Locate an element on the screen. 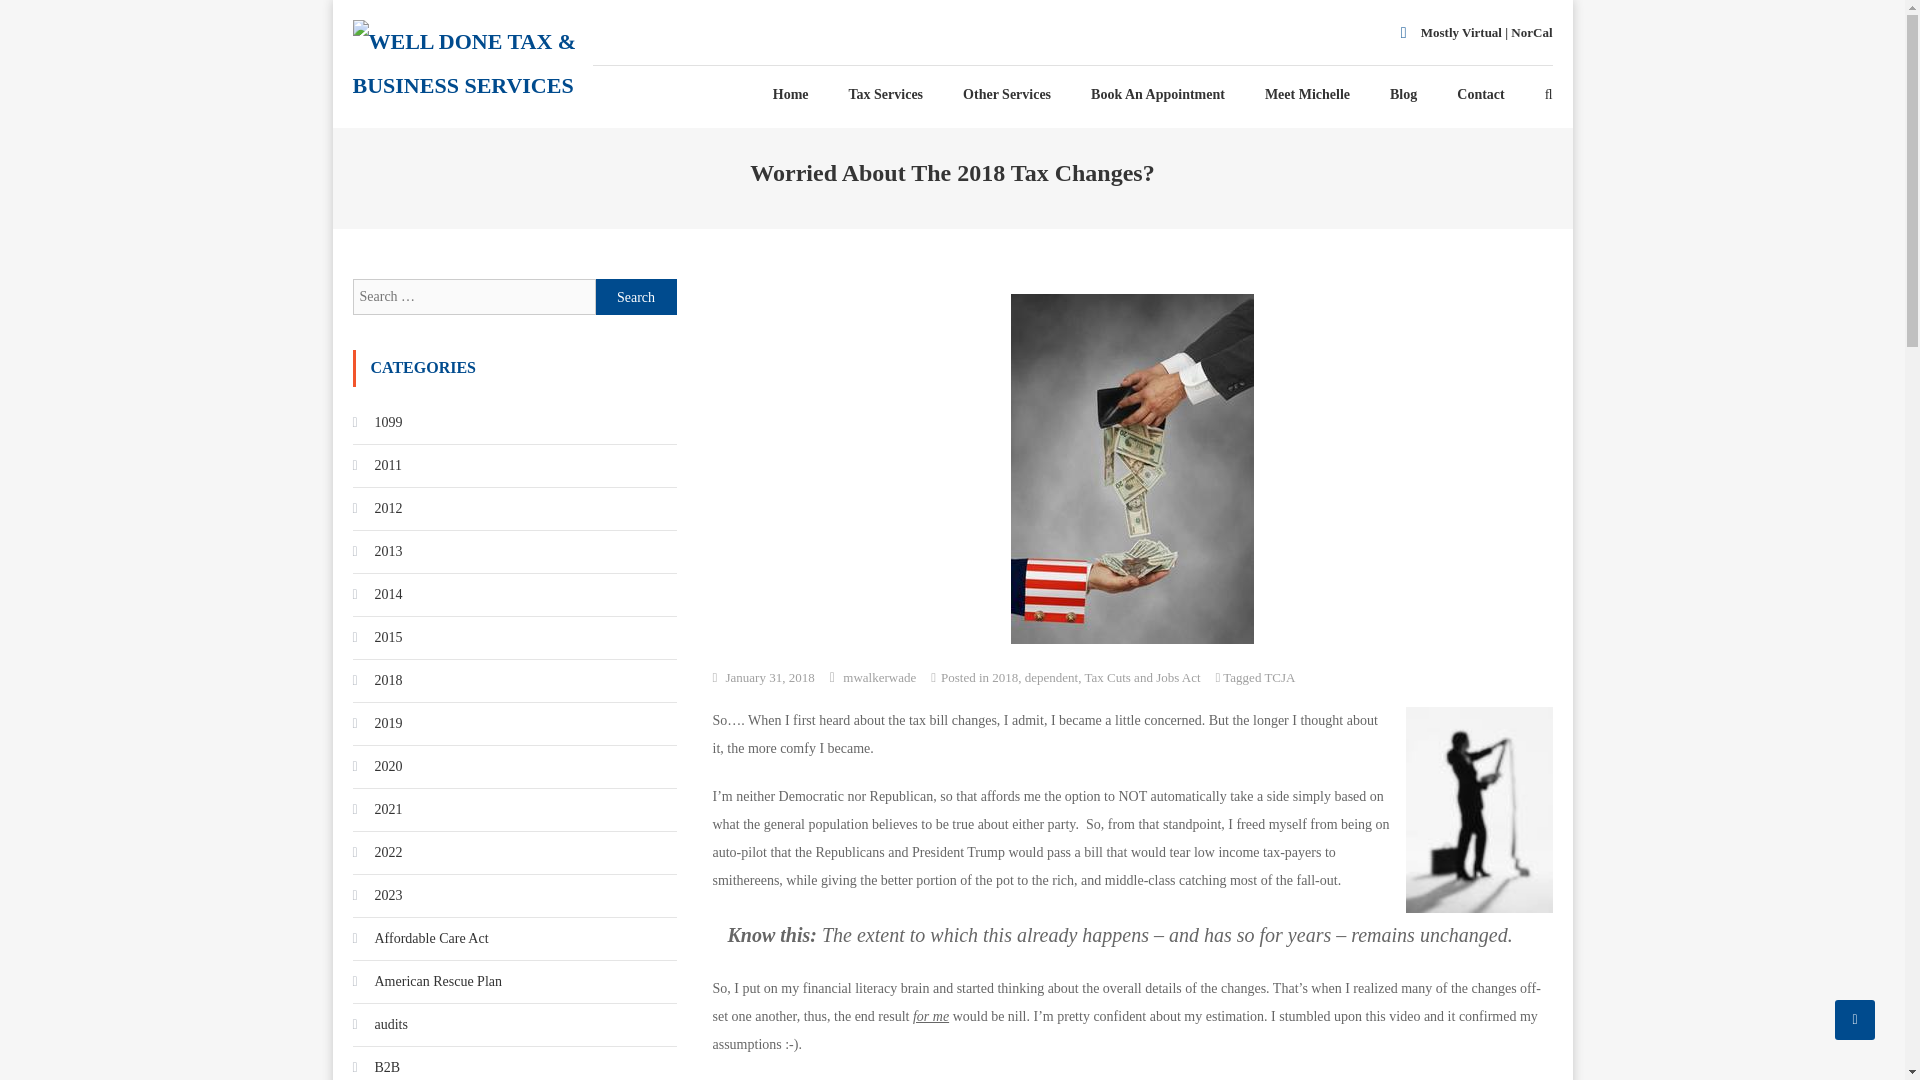 The width and height of the screenshot is (1920, 1080). 2019 is located at coordinates (376, 724).